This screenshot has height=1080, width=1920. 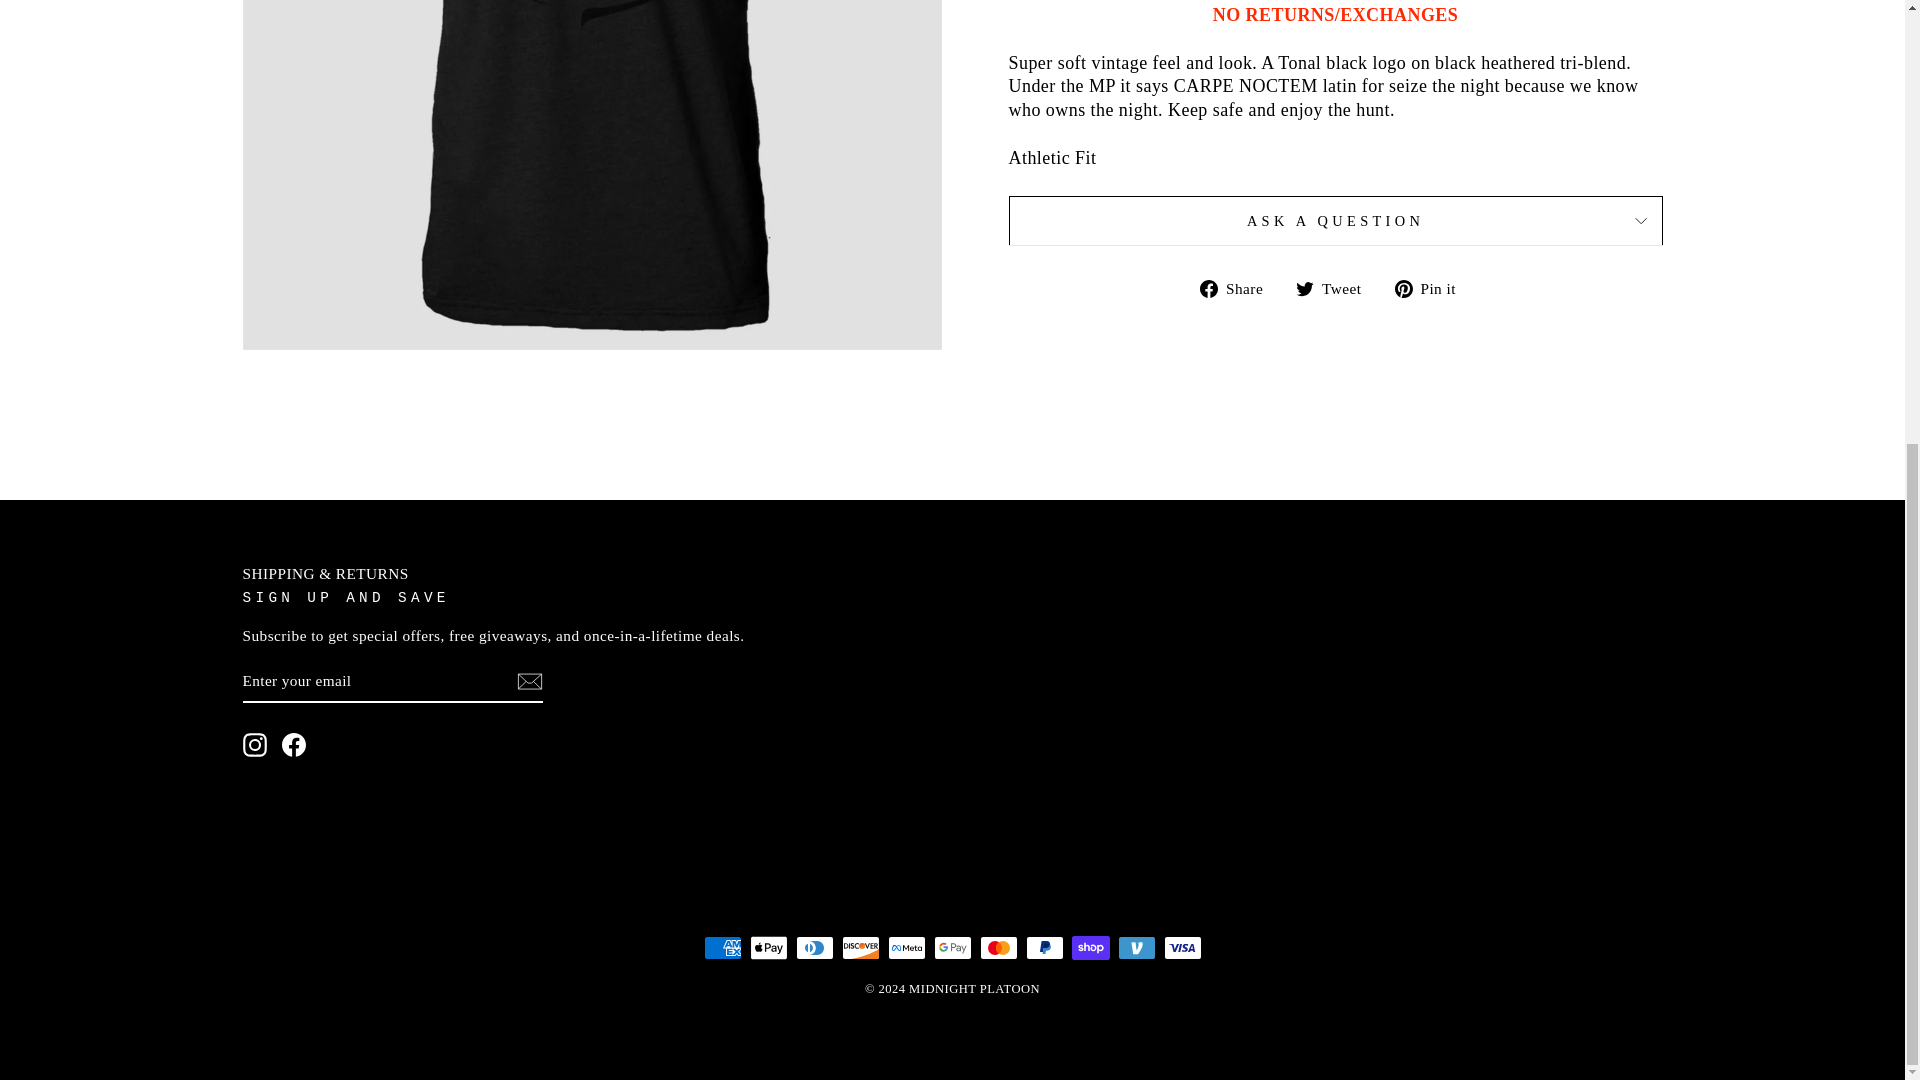 What do you see at coordinates (528, 682) in the screenshot?
I see `icon-email` at bounding box center [528, 682].